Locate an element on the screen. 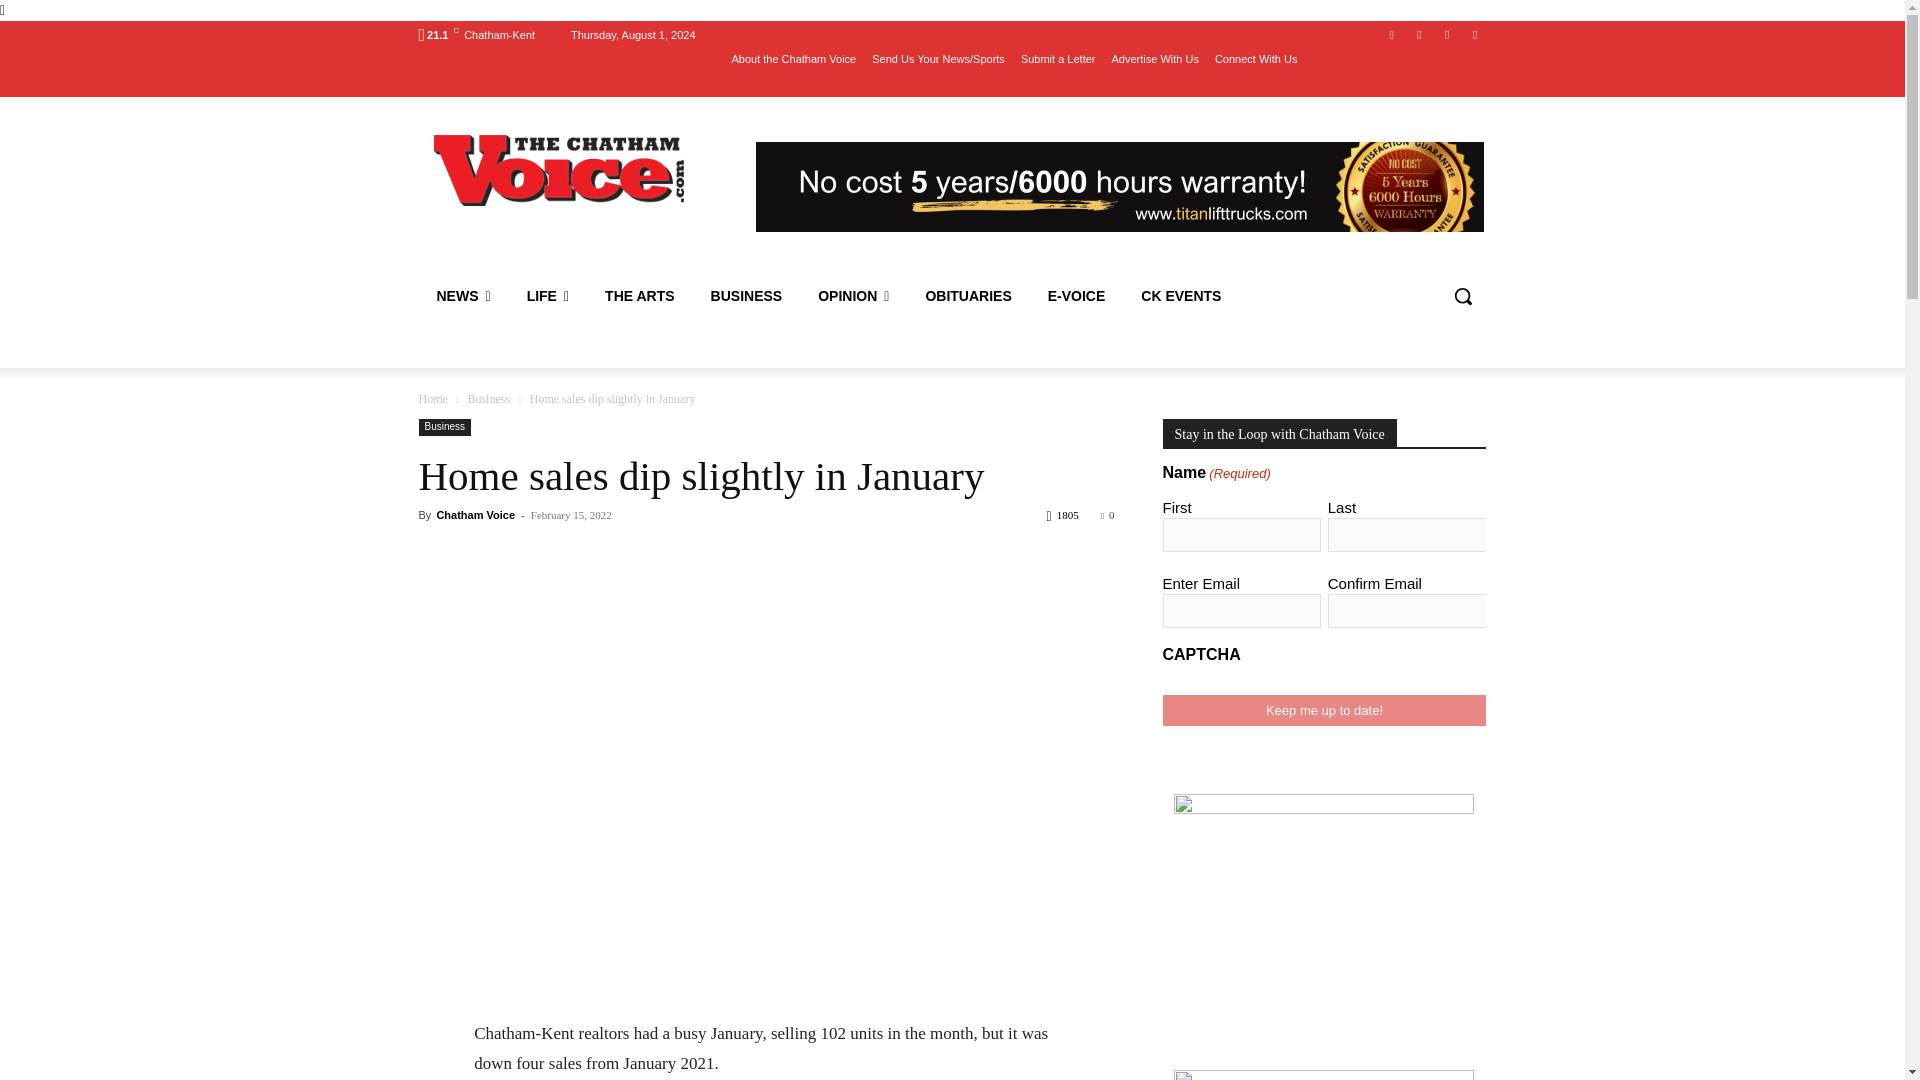 This screenshot has height=1080, width=1920. LIFE is located at coordinates (548, 296).